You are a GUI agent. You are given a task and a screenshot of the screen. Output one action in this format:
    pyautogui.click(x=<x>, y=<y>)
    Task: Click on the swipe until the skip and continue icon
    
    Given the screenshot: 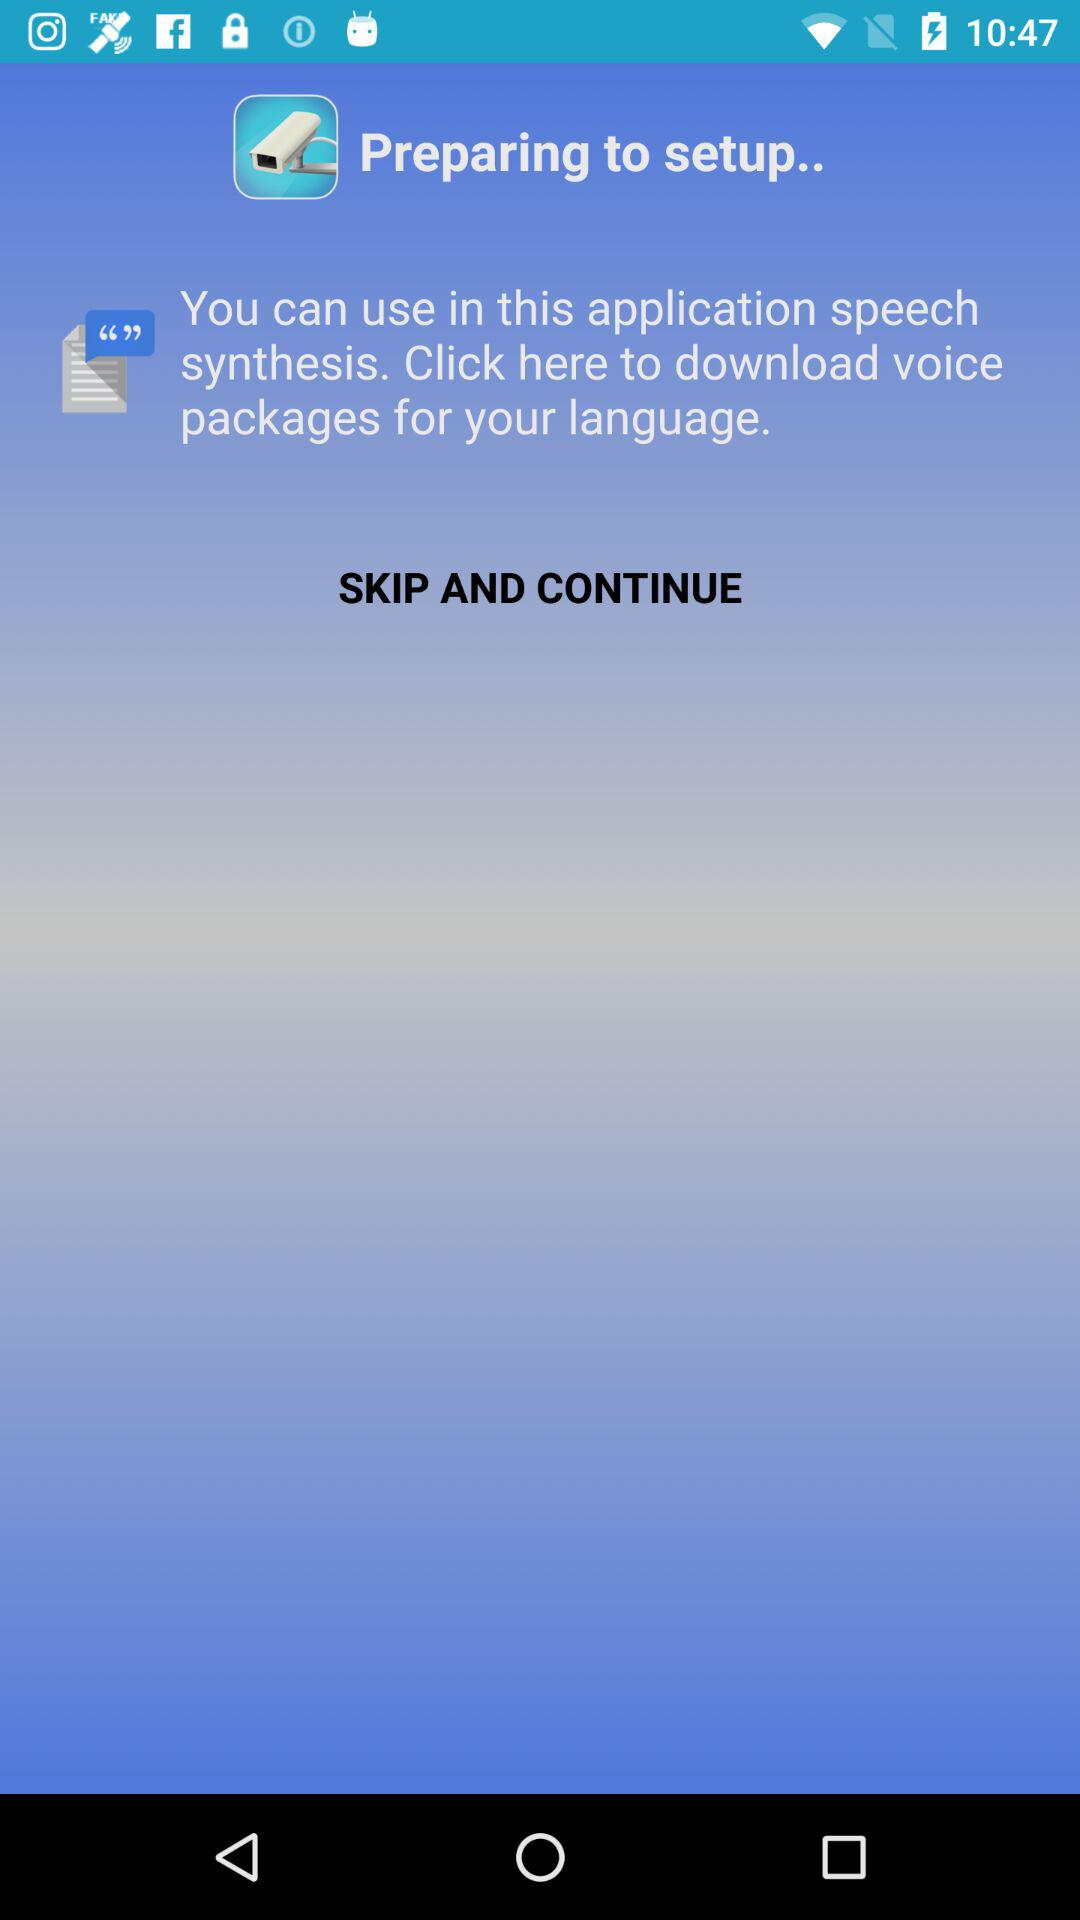 What is the action you would take?
    pyautogui.click(x=540, y=586)
    